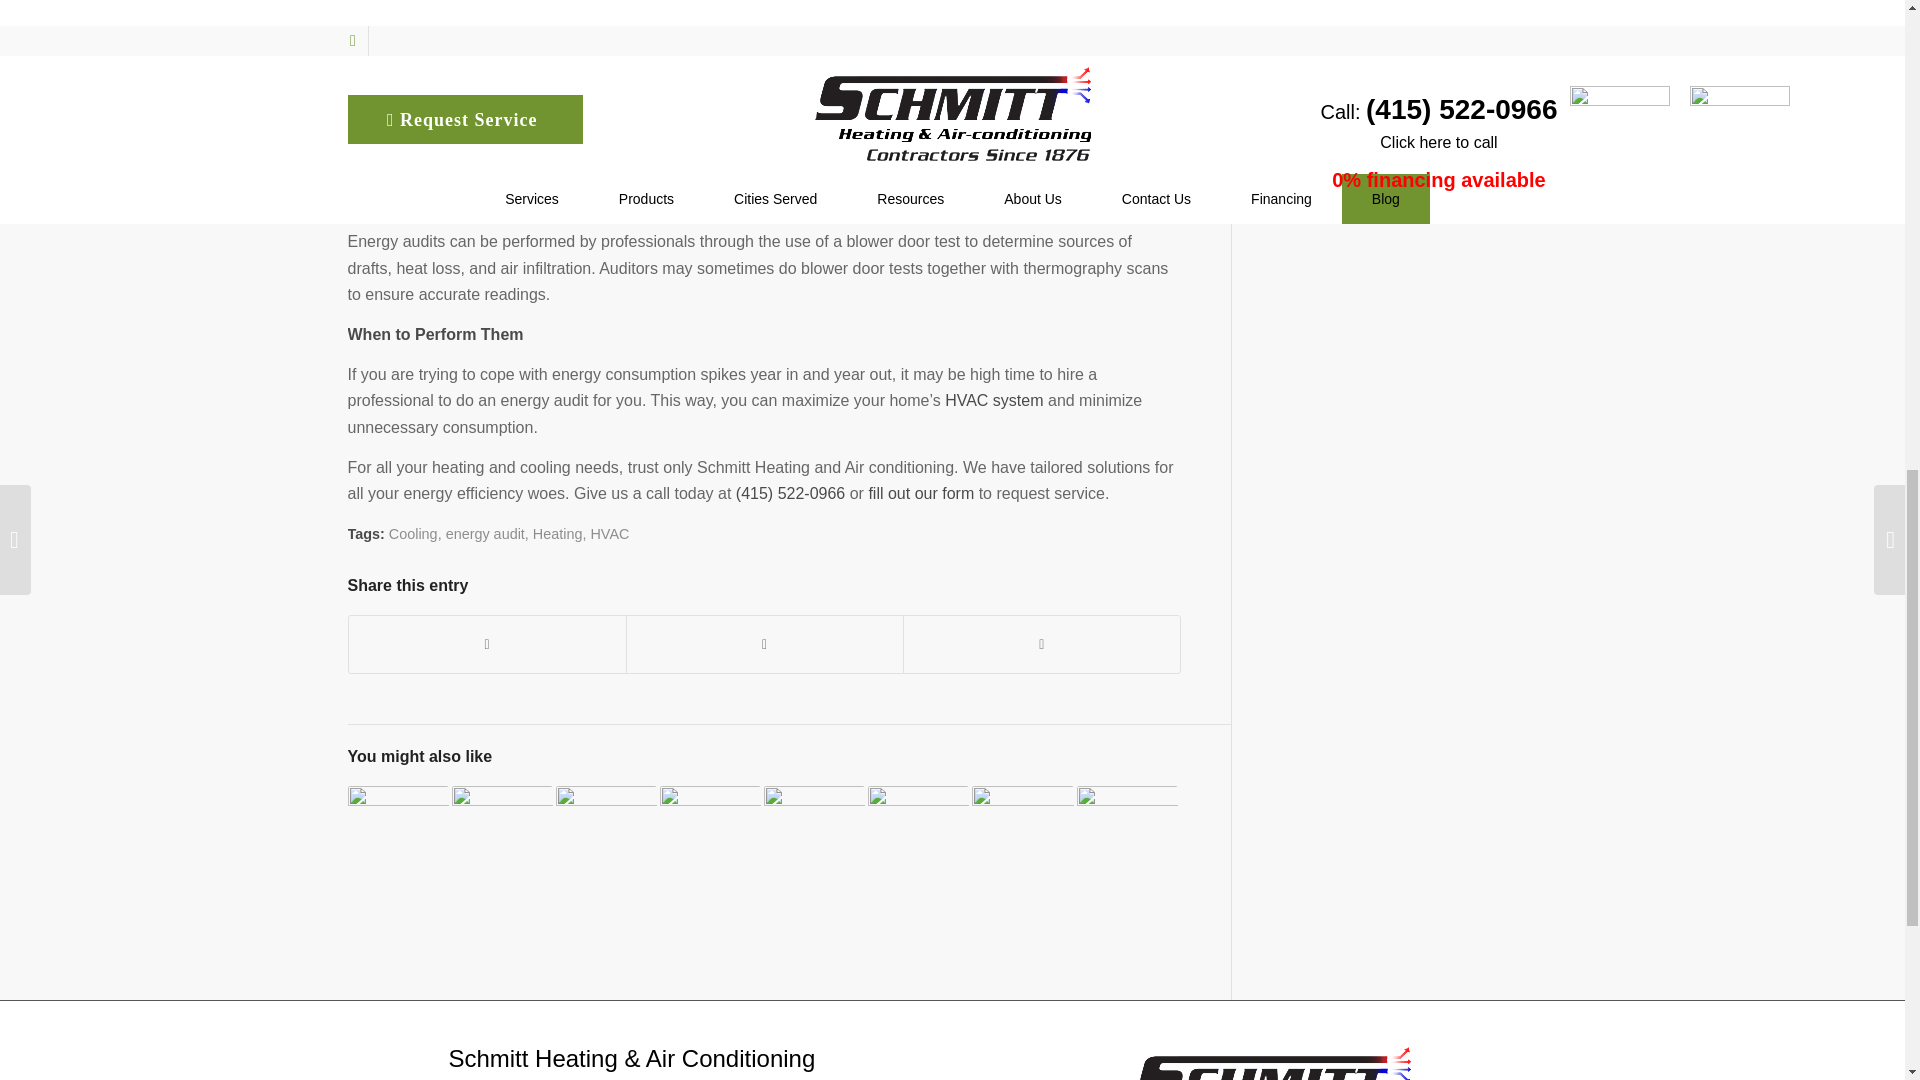  What do you see at coordinates (502, 836) in the screenshot?
I see `The Different Types of Commercial Air Conditioning Systems` at bounding box center [502, 836].